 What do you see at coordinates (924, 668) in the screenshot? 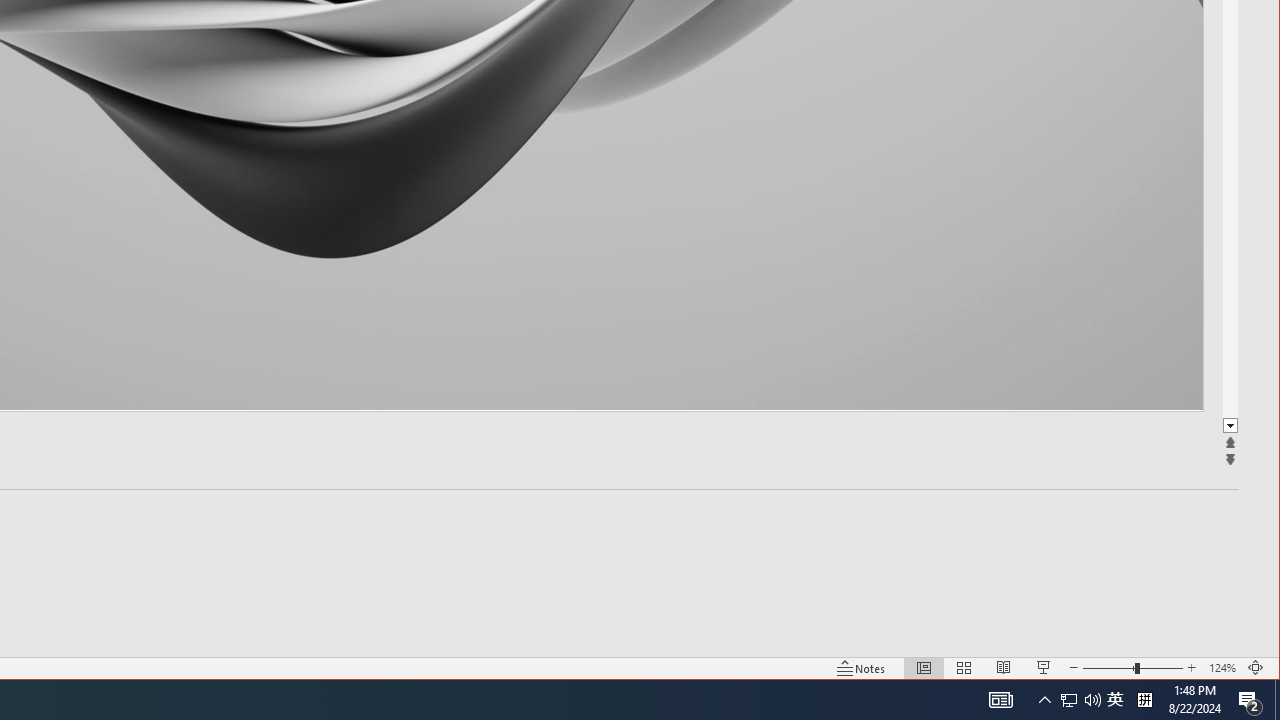
I see `Normal` at bounding box center [924, 668].